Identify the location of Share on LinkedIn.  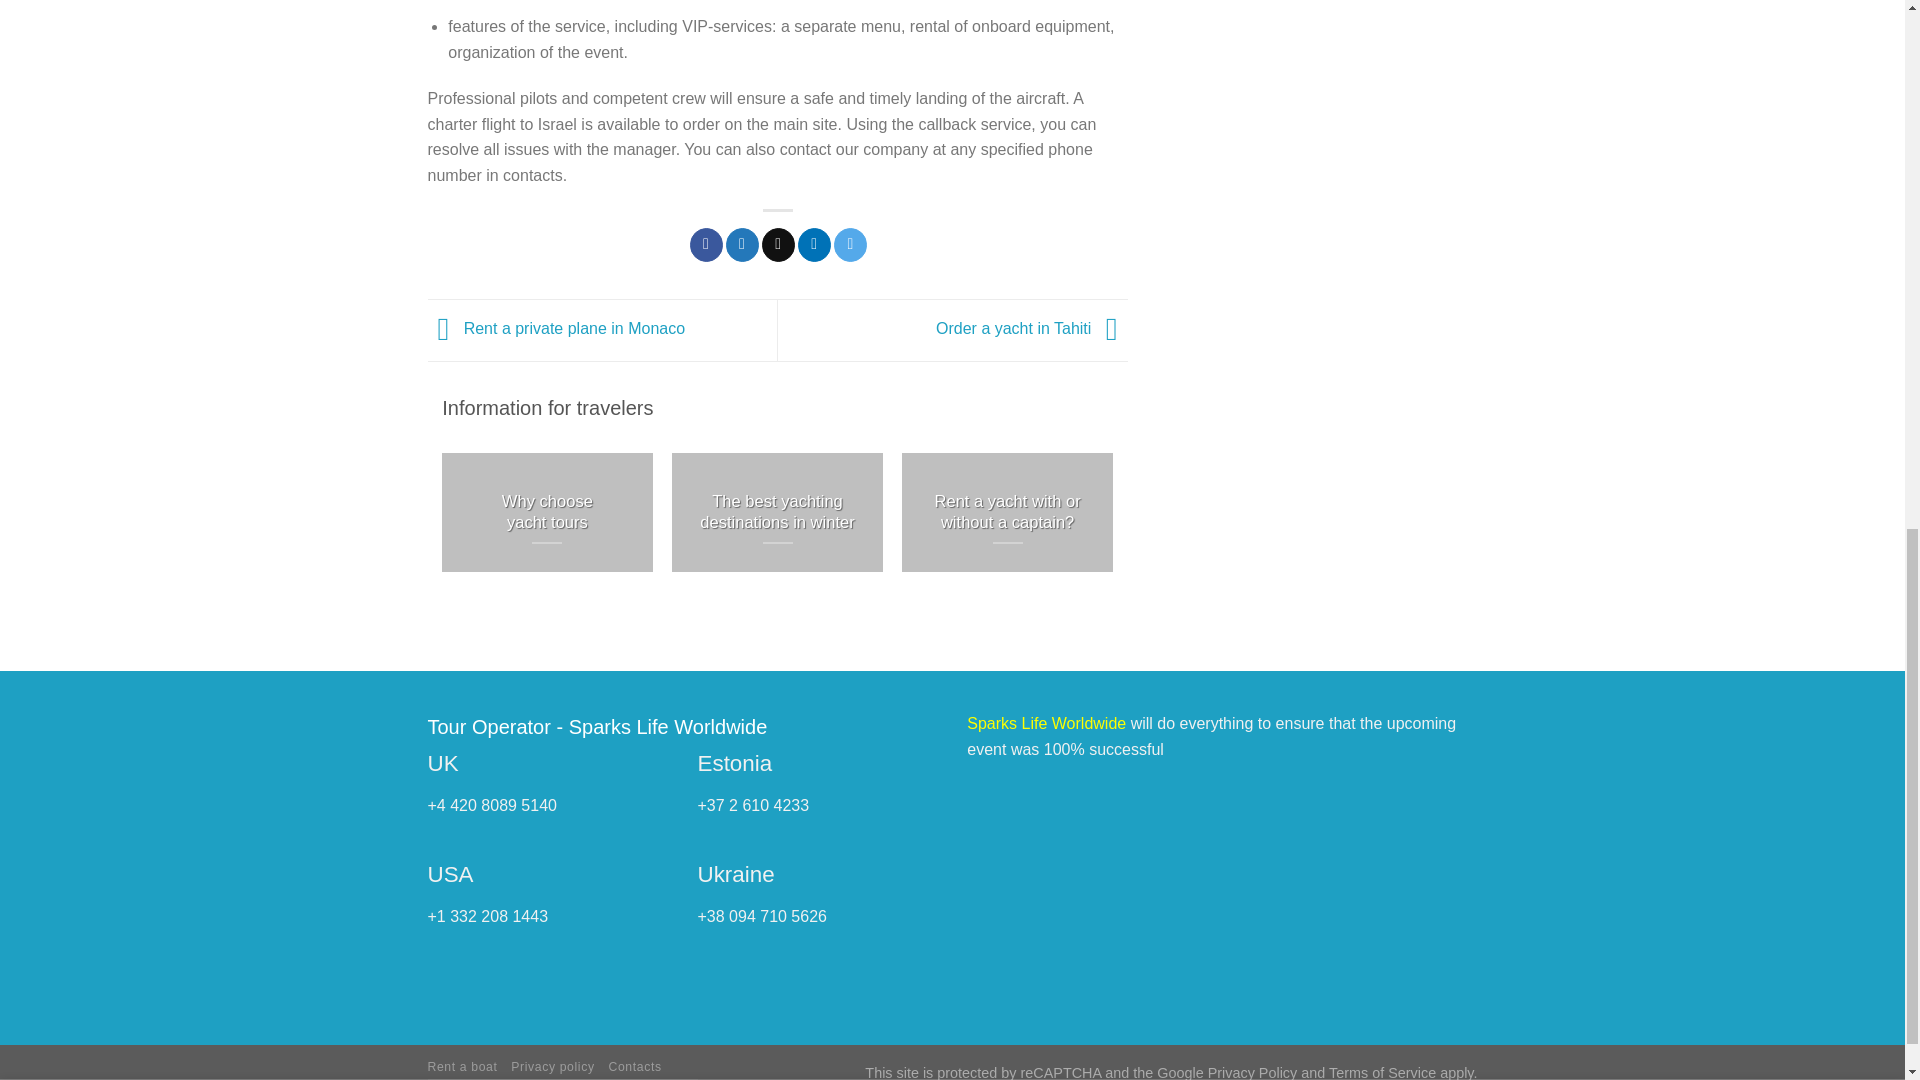
(814, 244).